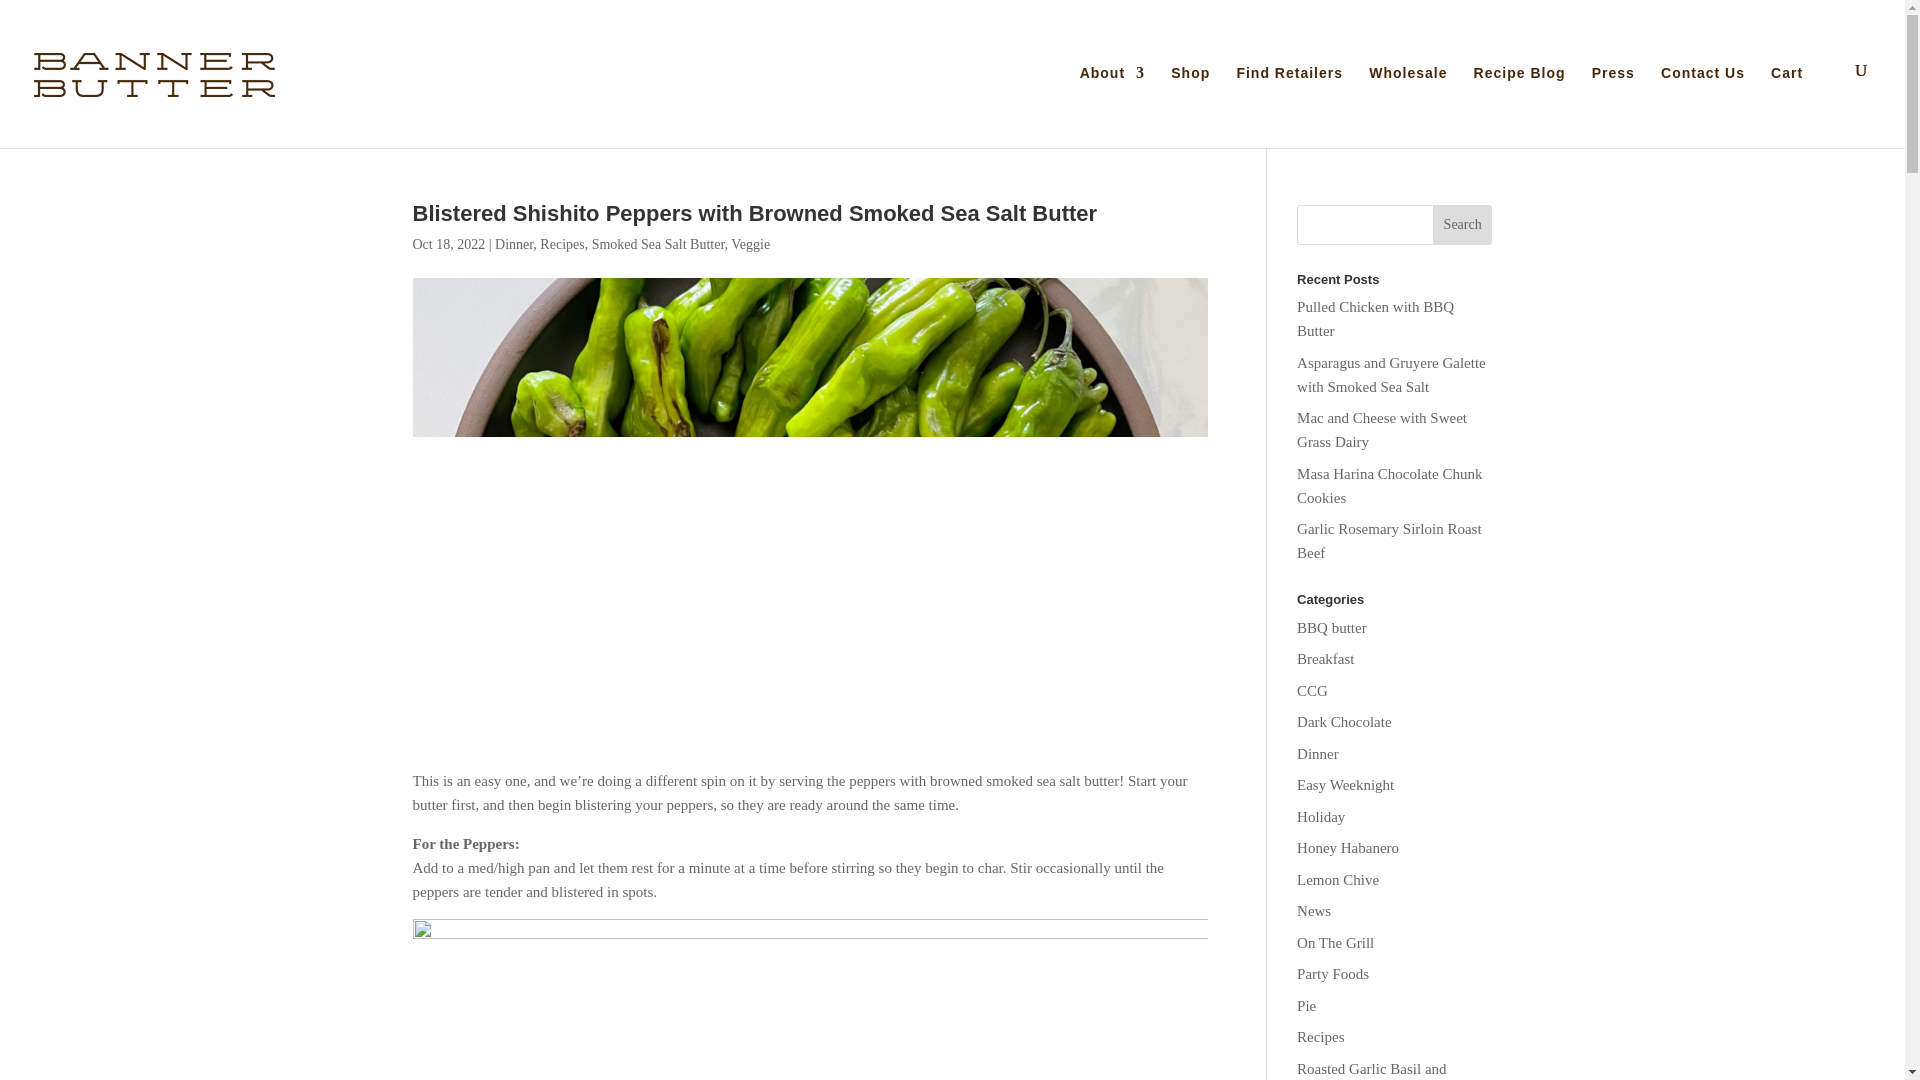  Describe the element at coordinates (750, 244) in the screenshot. I see `Veggie` at that location.